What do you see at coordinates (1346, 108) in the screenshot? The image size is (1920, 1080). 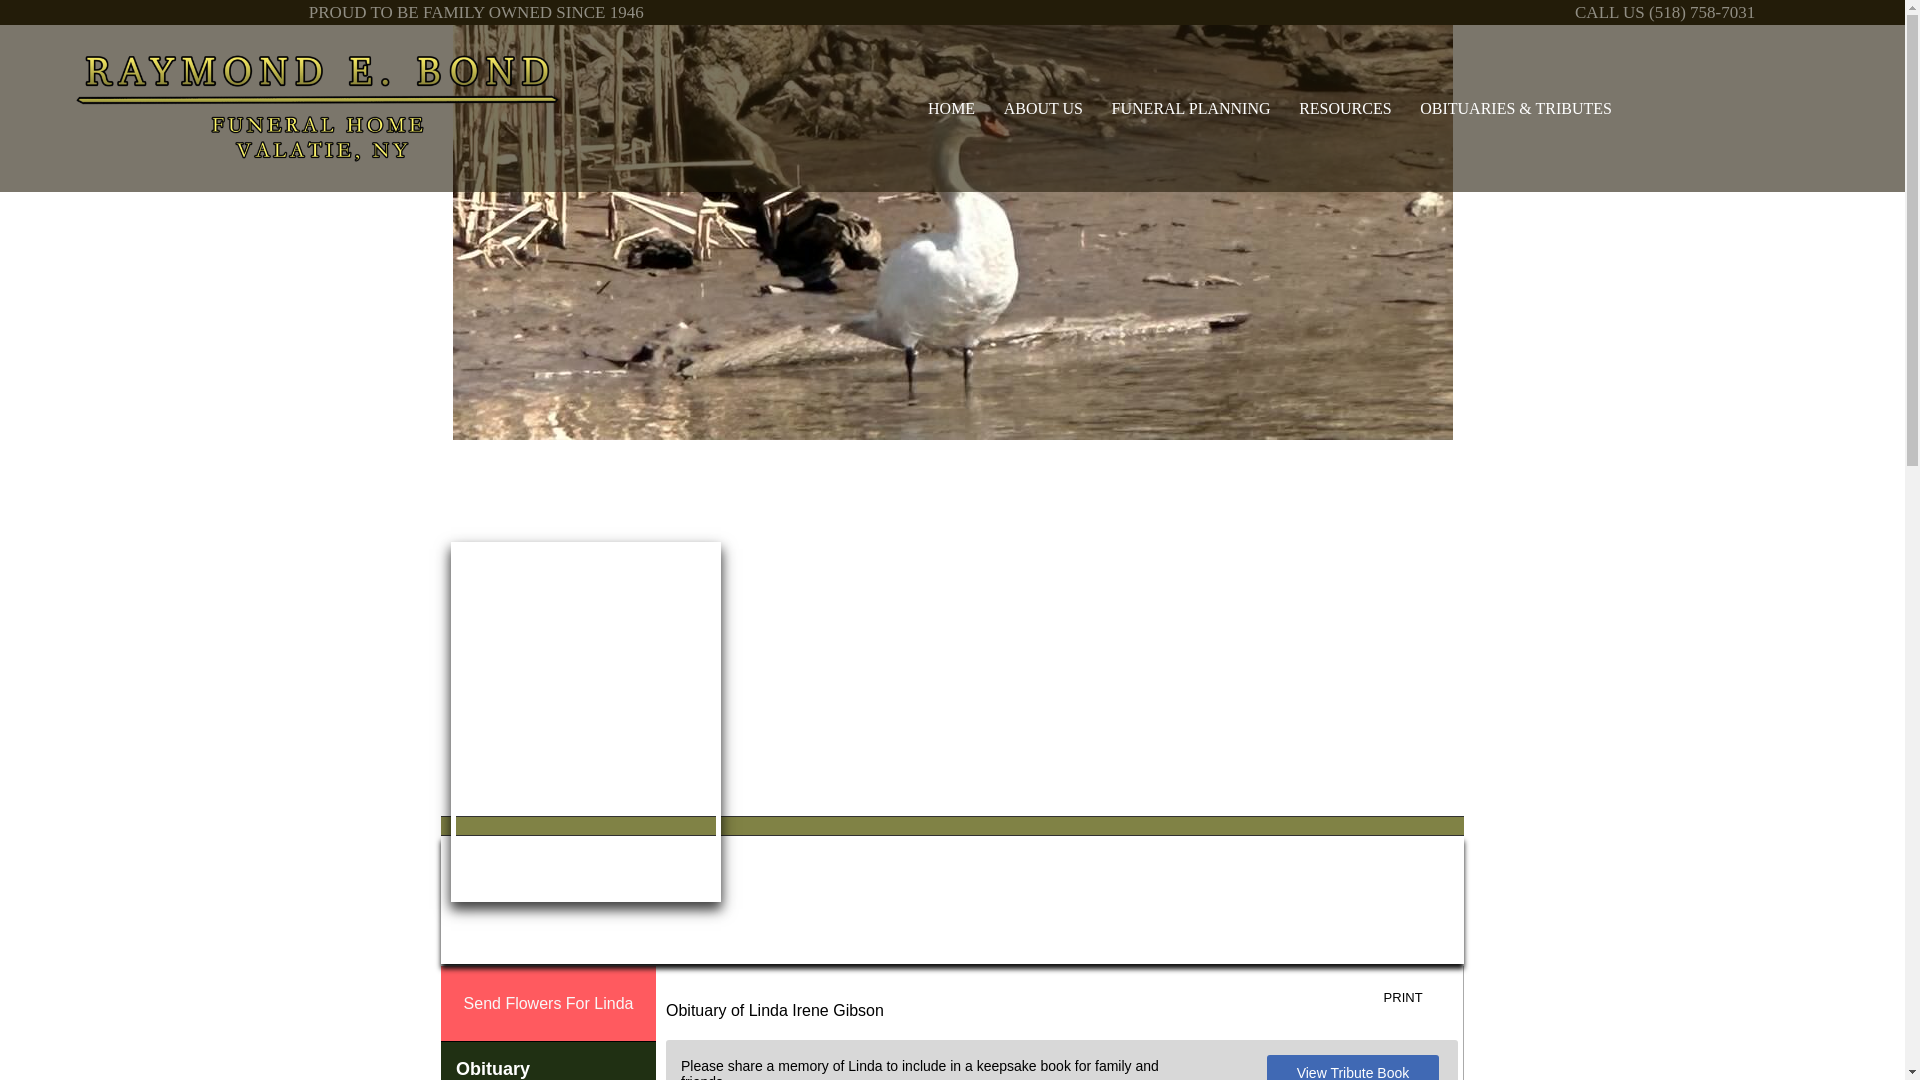 I see `RESOURCES` at bounding box center [1346, 108].